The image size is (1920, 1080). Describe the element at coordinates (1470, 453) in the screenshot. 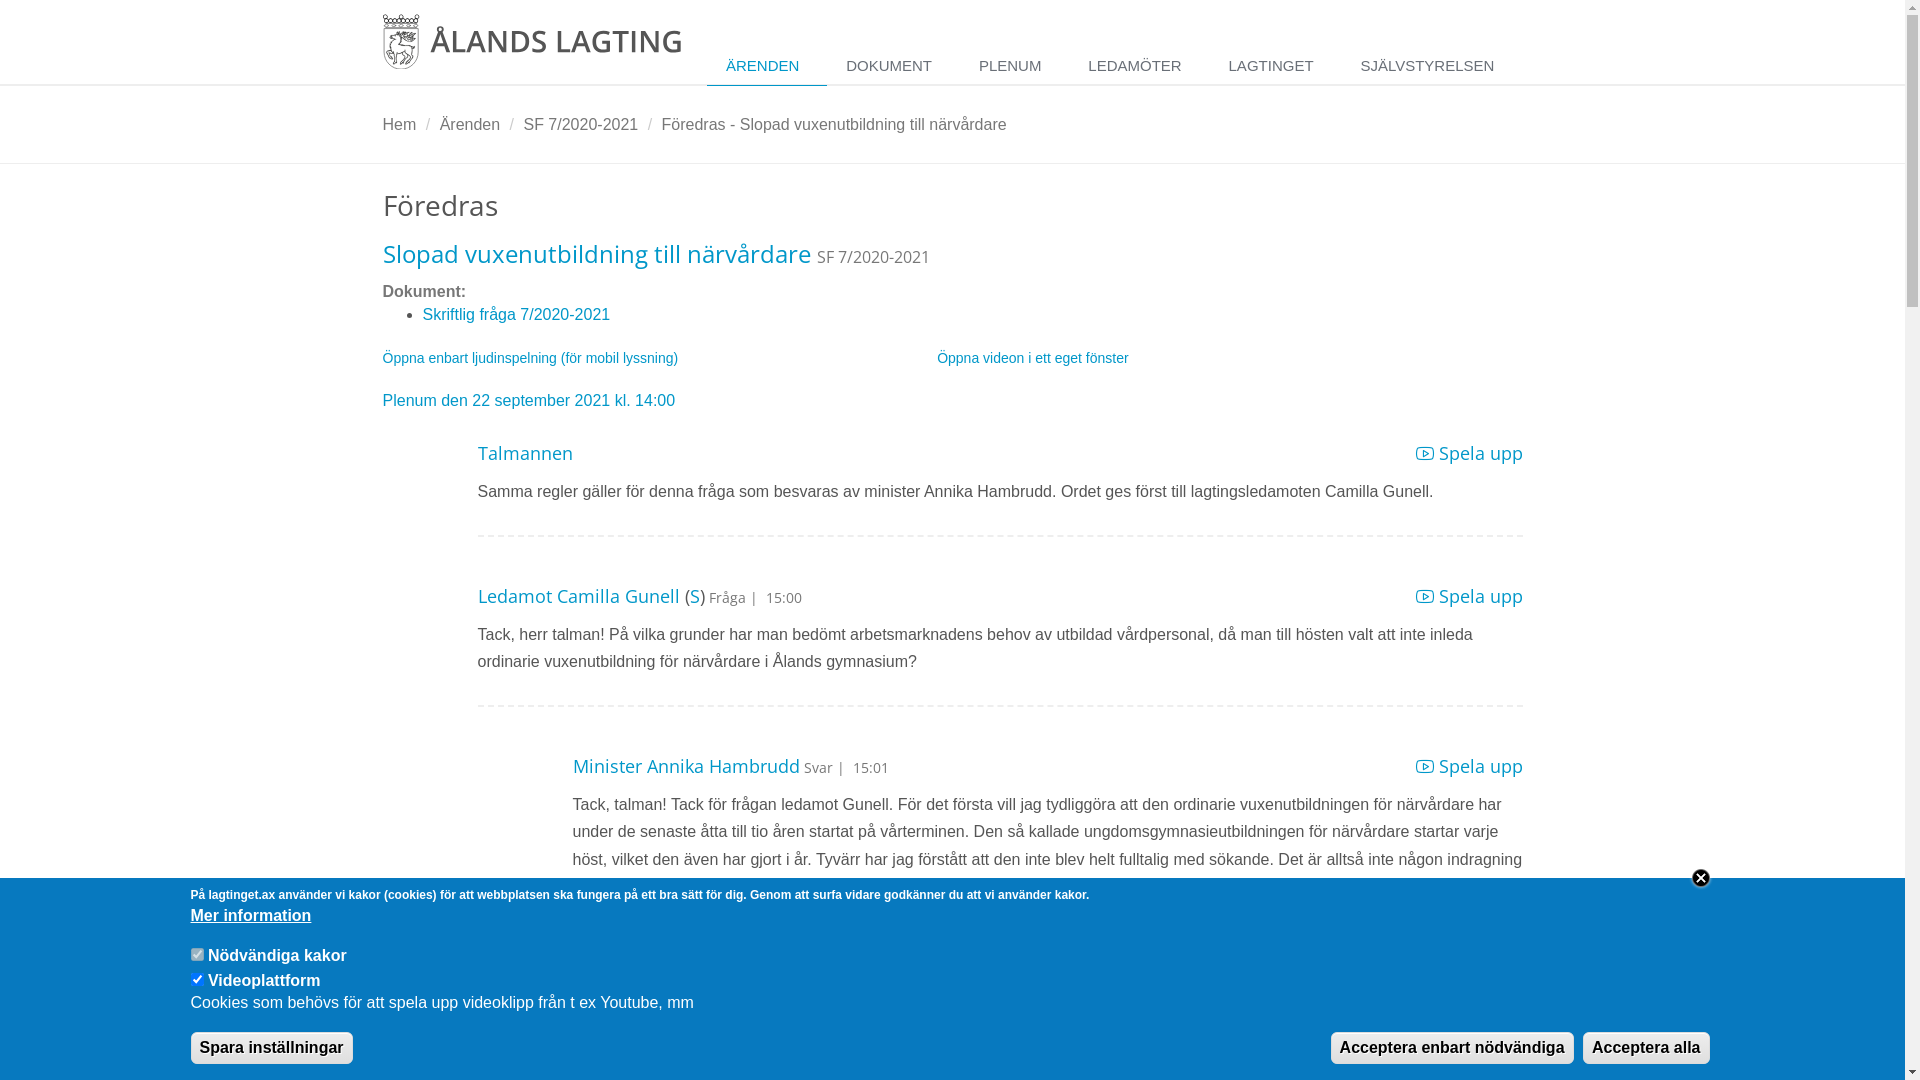

I see ` Spela upp` at that location.